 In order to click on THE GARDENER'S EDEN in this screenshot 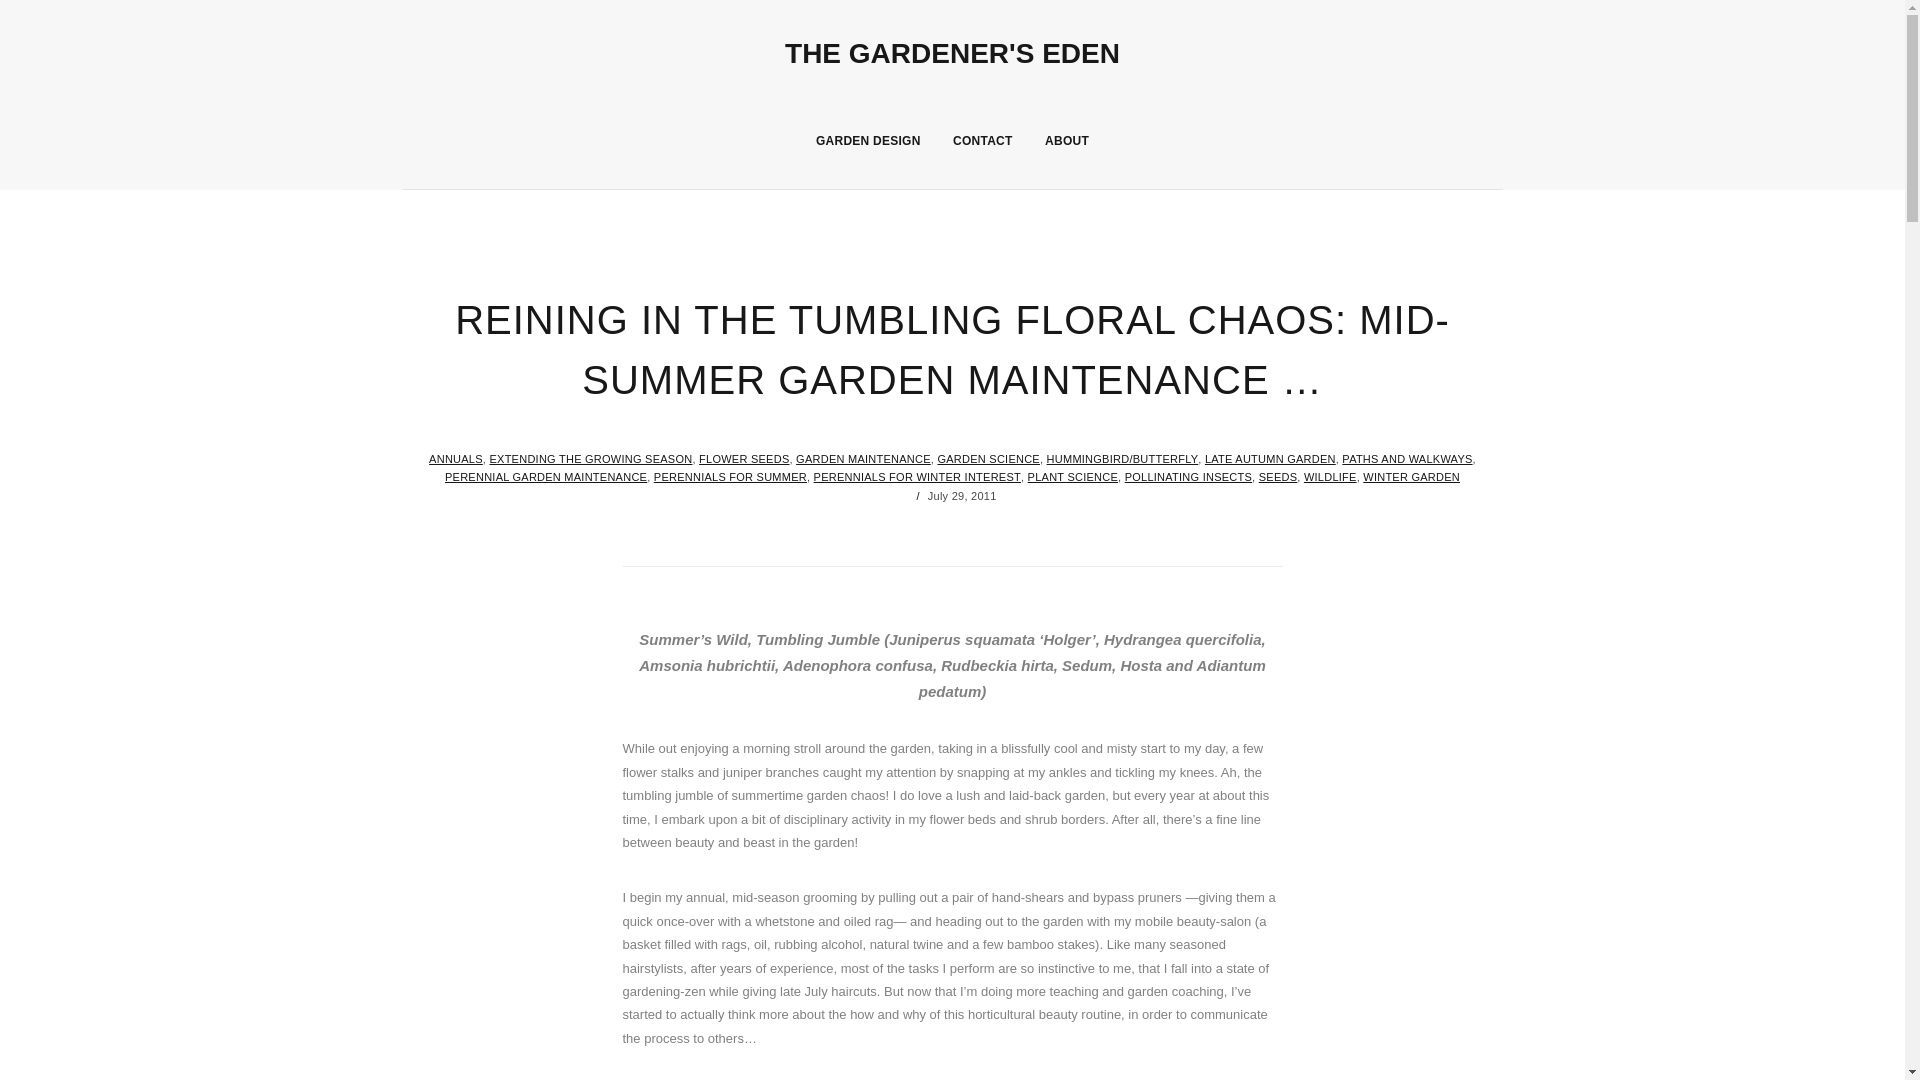, I will do `click(952, 53)`.